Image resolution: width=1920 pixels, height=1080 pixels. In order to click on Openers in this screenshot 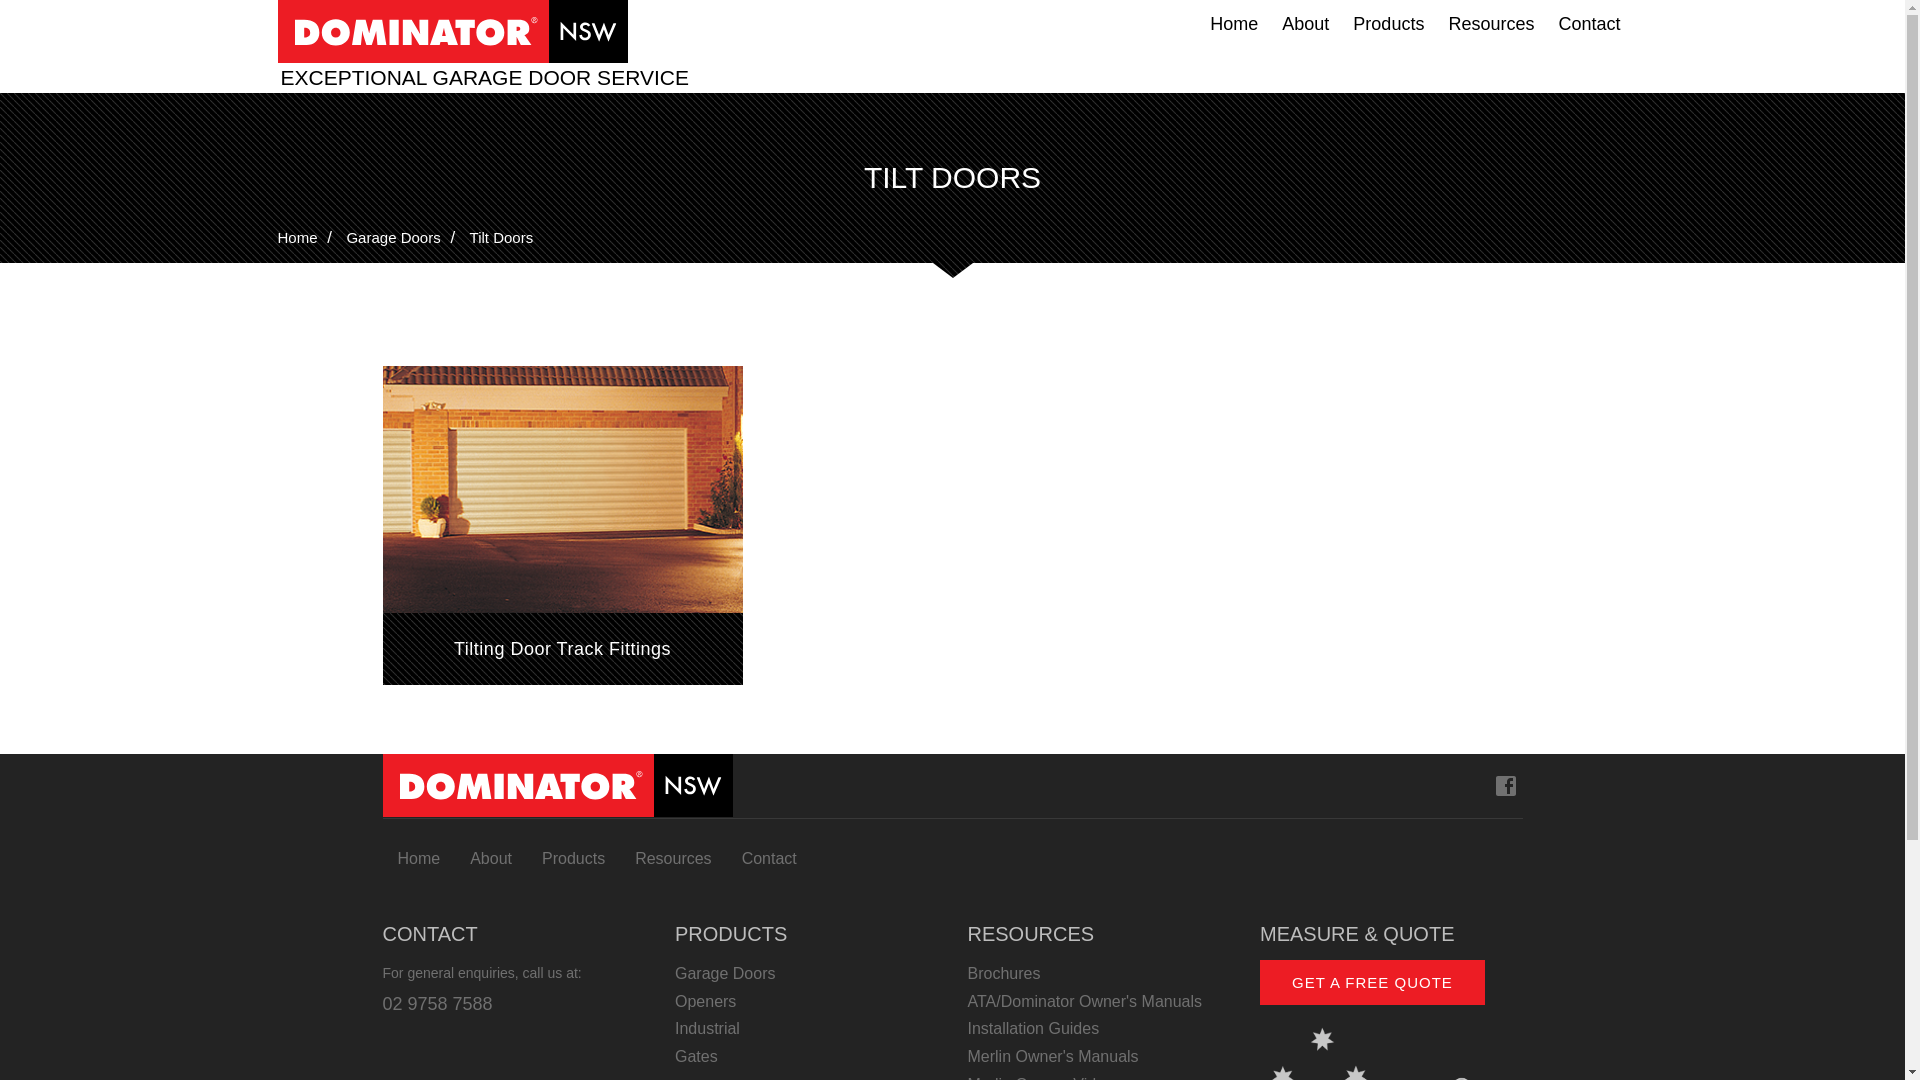, I will do `click(806, 1002)`.